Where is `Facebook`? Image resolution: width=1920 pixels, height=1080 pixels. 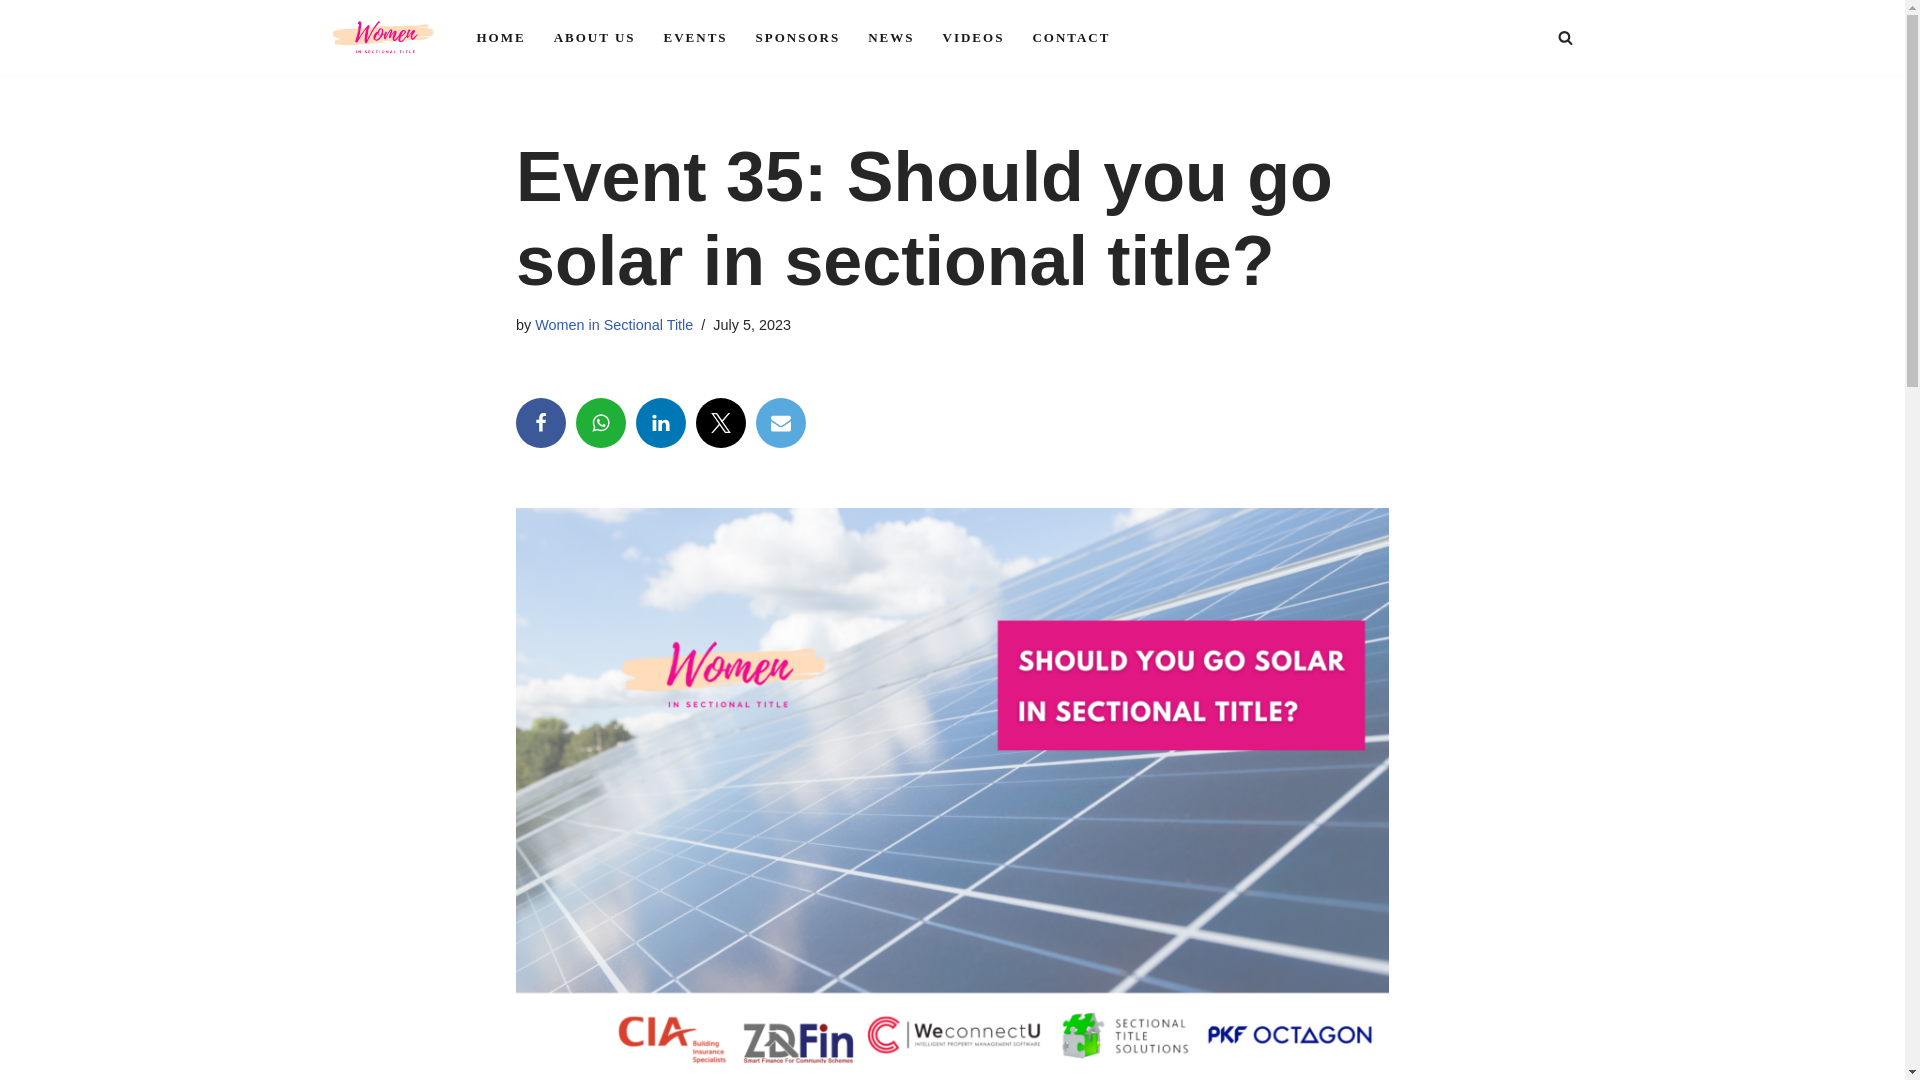 Facebook is located at coordinates (541, 423).